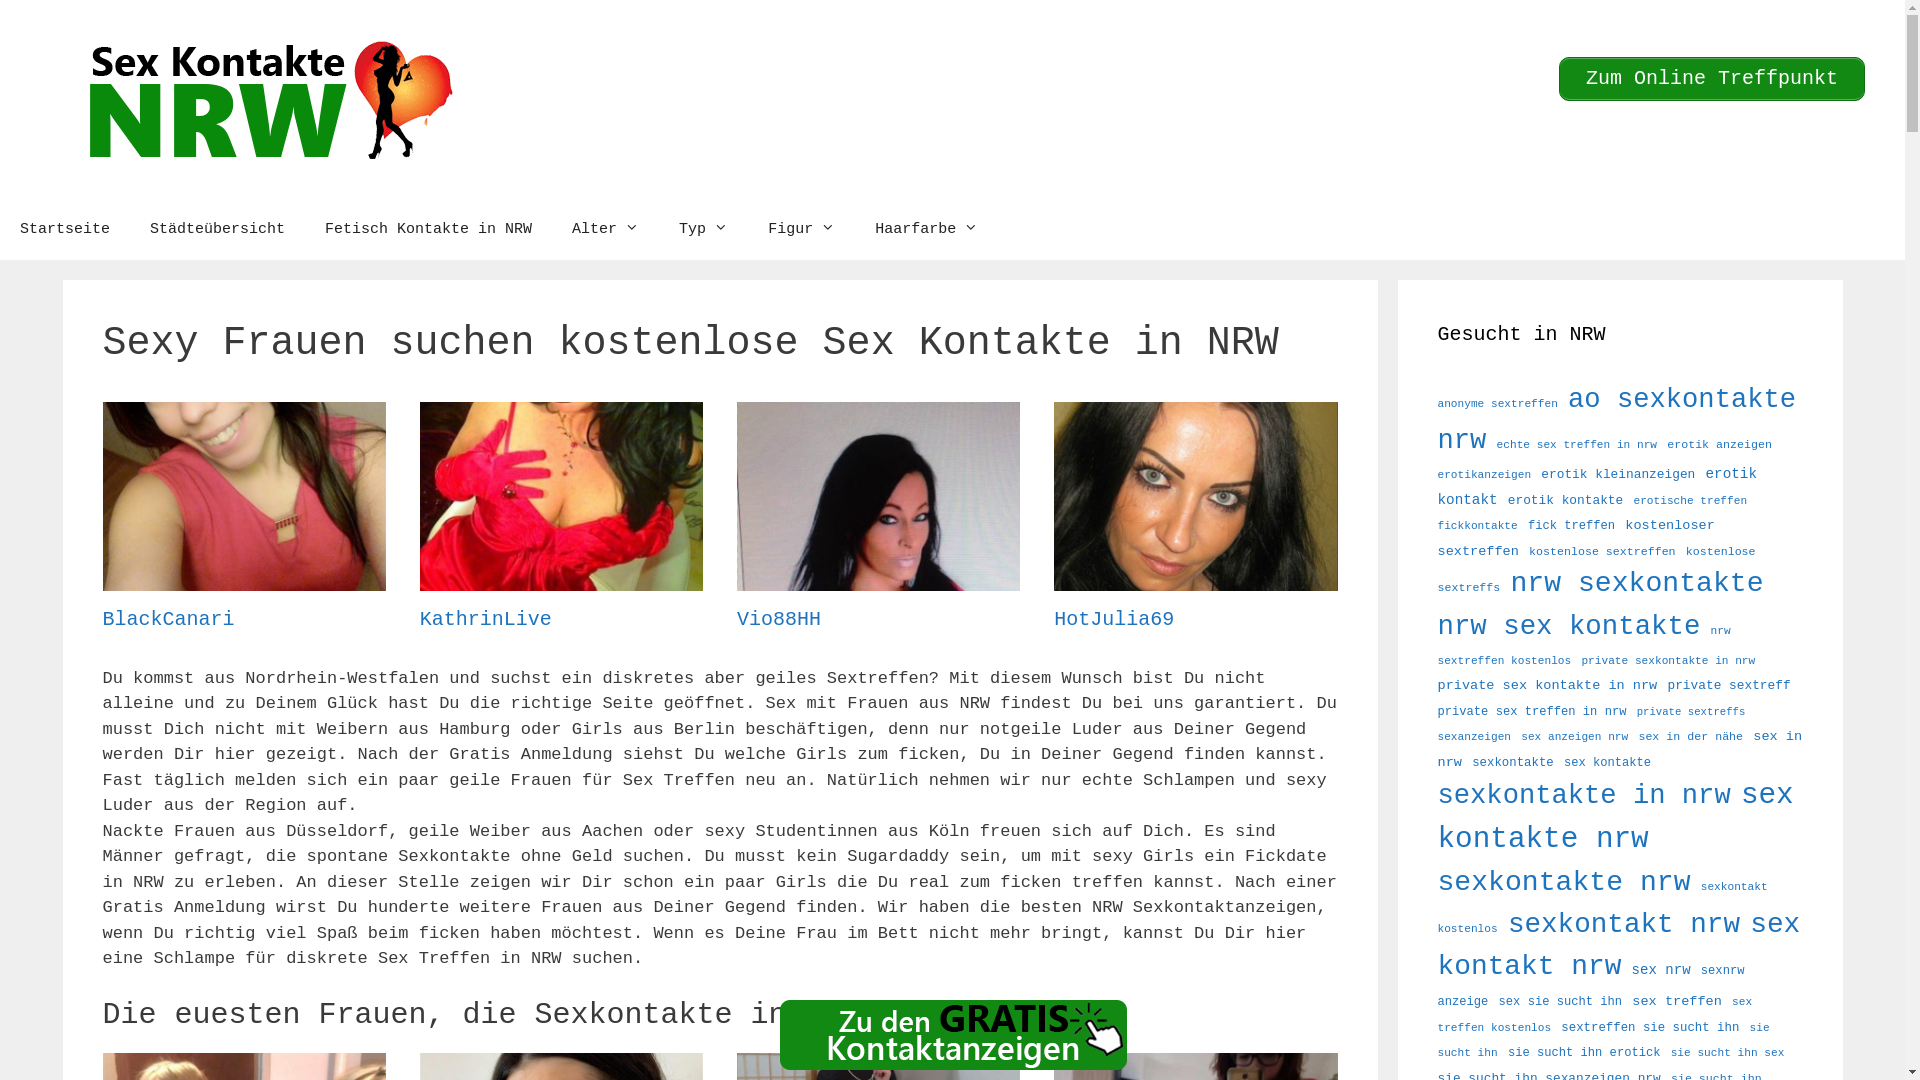 The image size is (1920, 1080). I want to click on Startseite, so click(65, 230).